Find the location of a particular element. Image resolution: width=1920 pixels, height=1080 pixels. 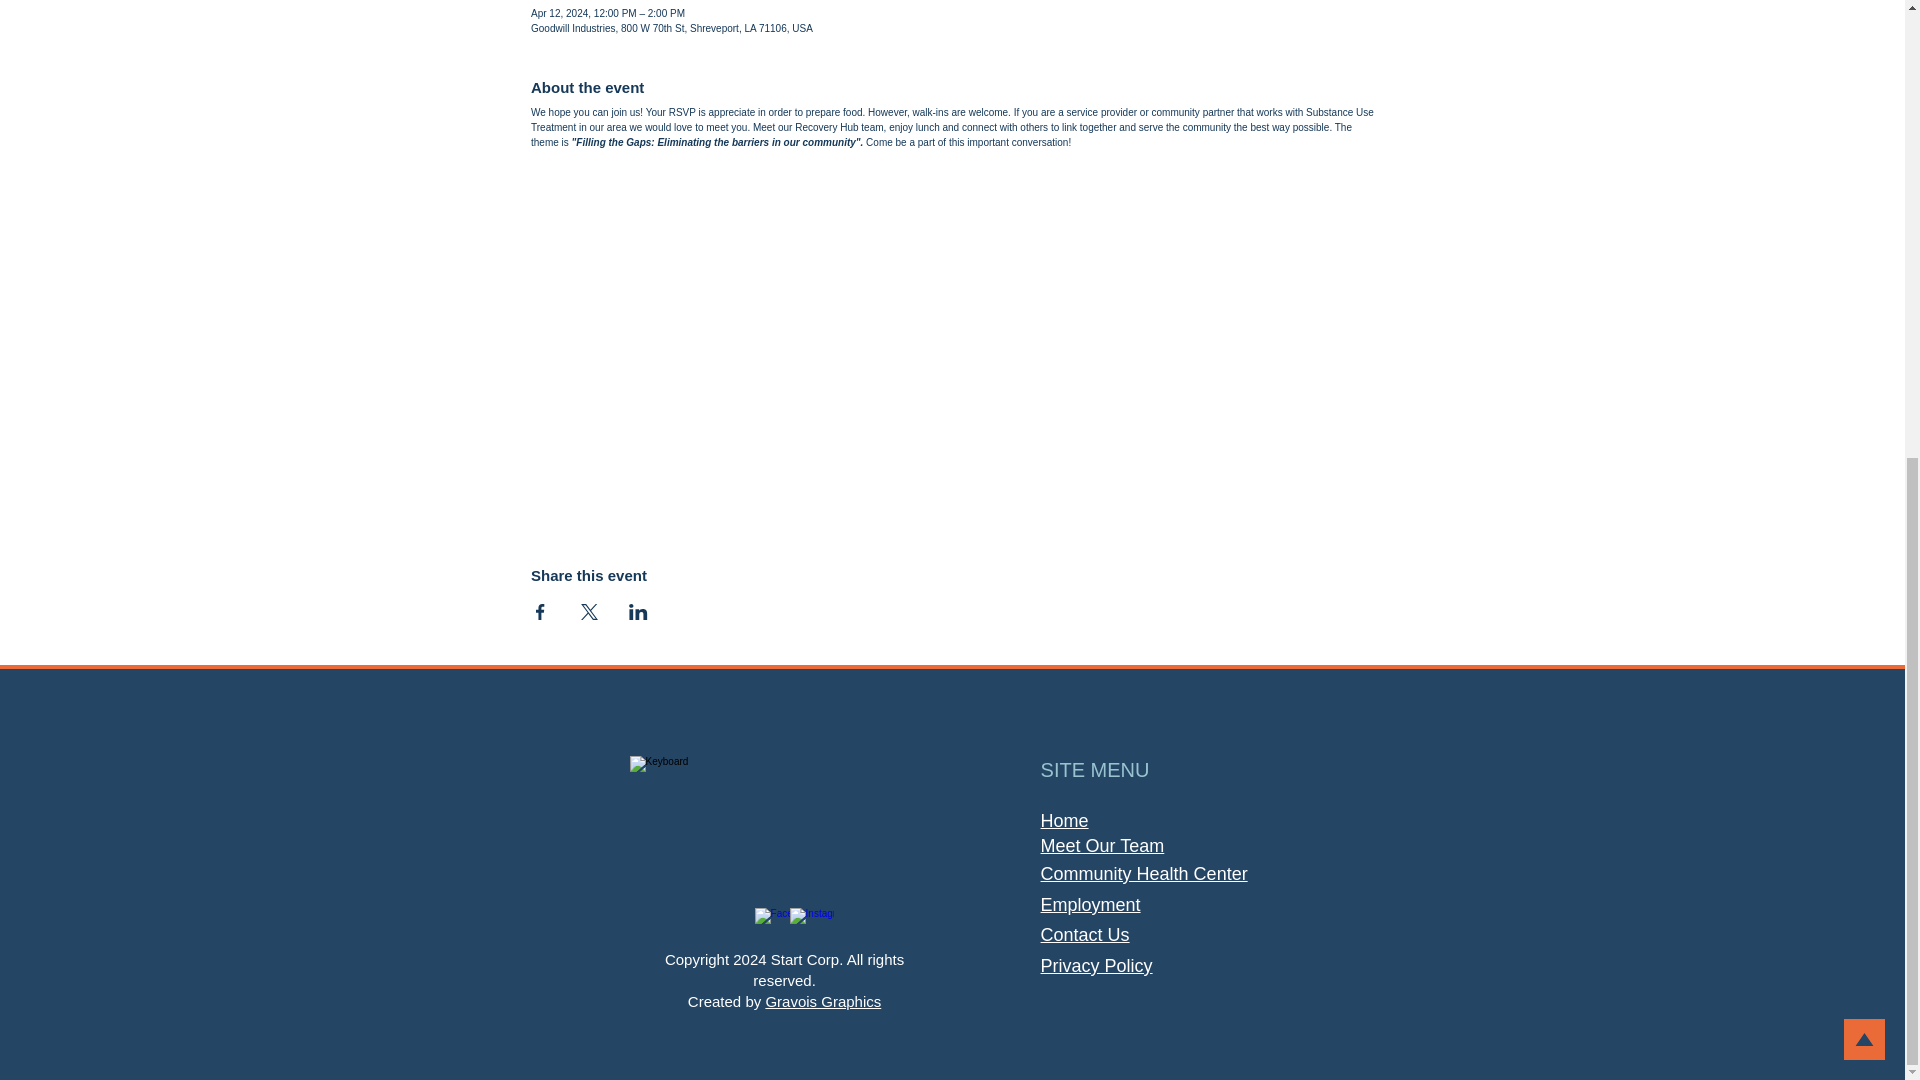

Gravois Graphics is located at coordinates (822, 1000).